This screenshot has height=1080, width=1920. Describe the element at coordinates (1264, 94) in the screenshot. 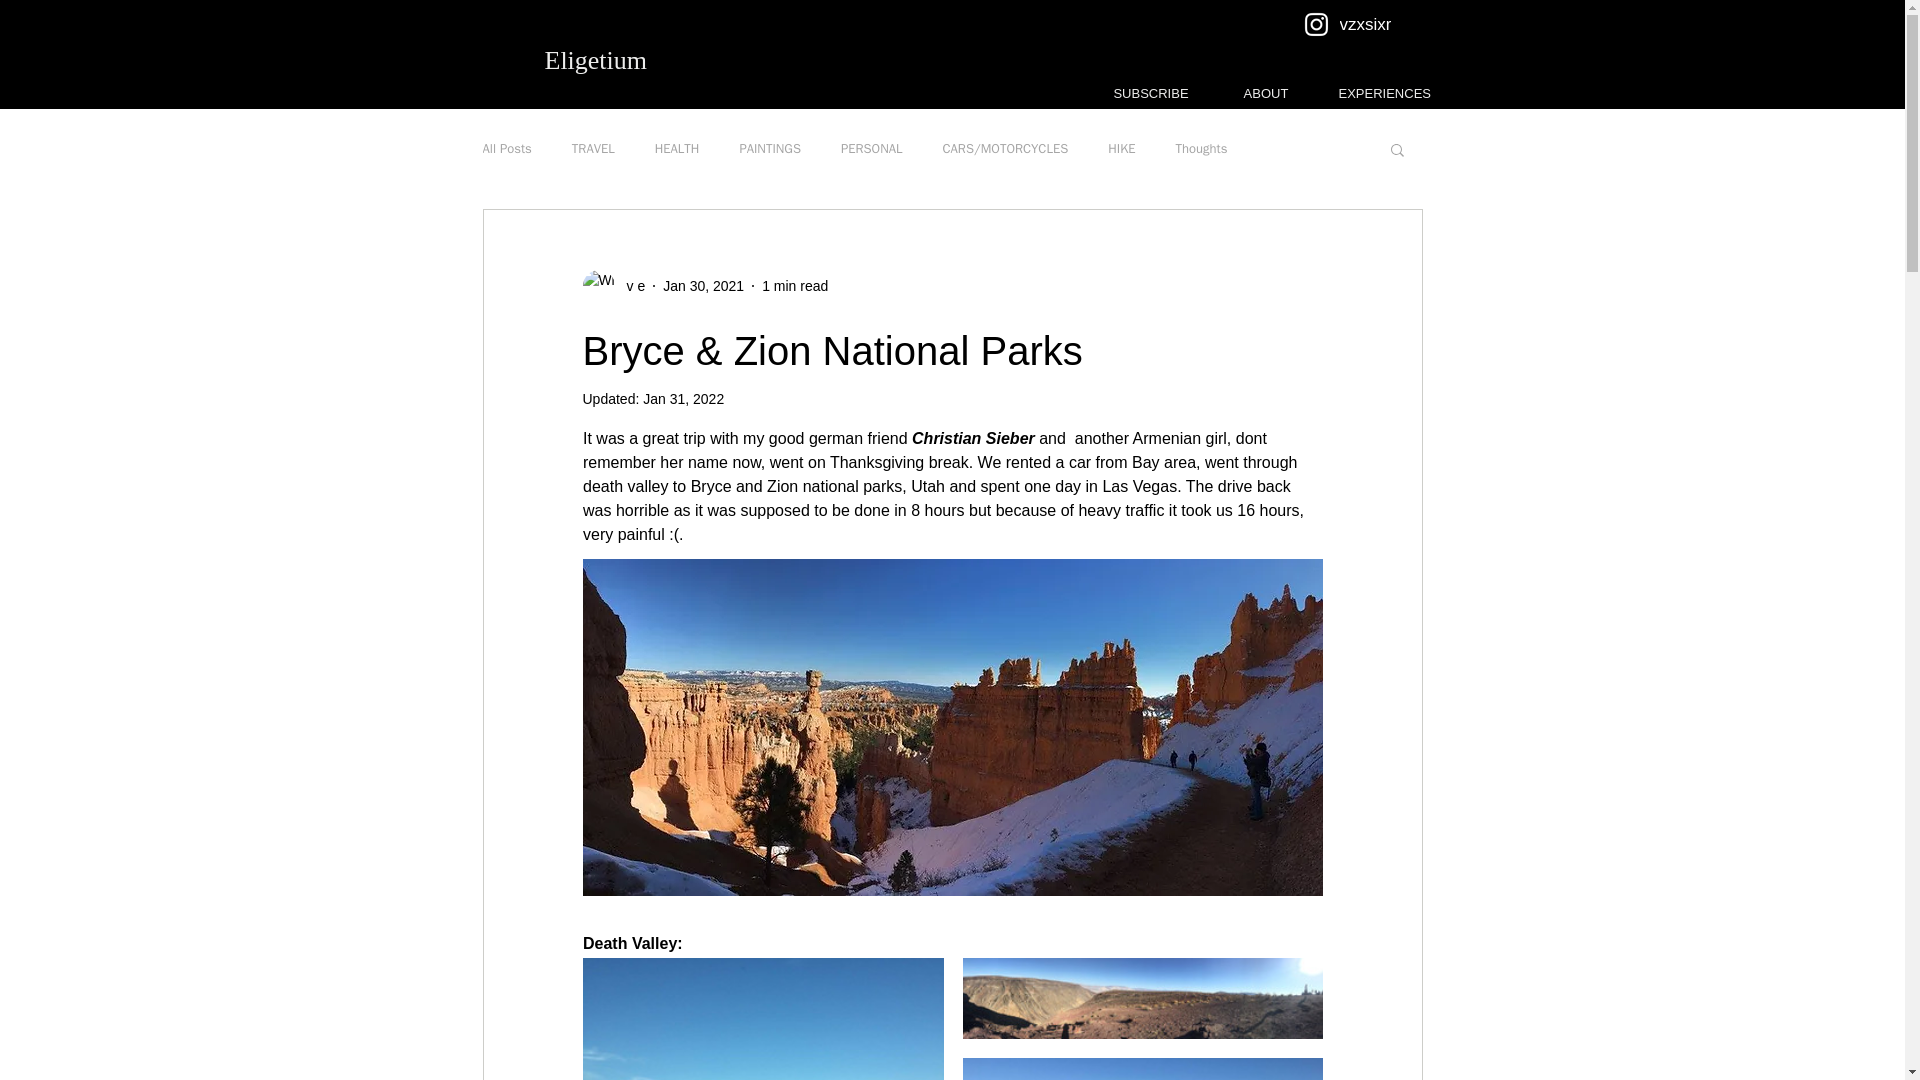

I see `ABOUT` at that location.